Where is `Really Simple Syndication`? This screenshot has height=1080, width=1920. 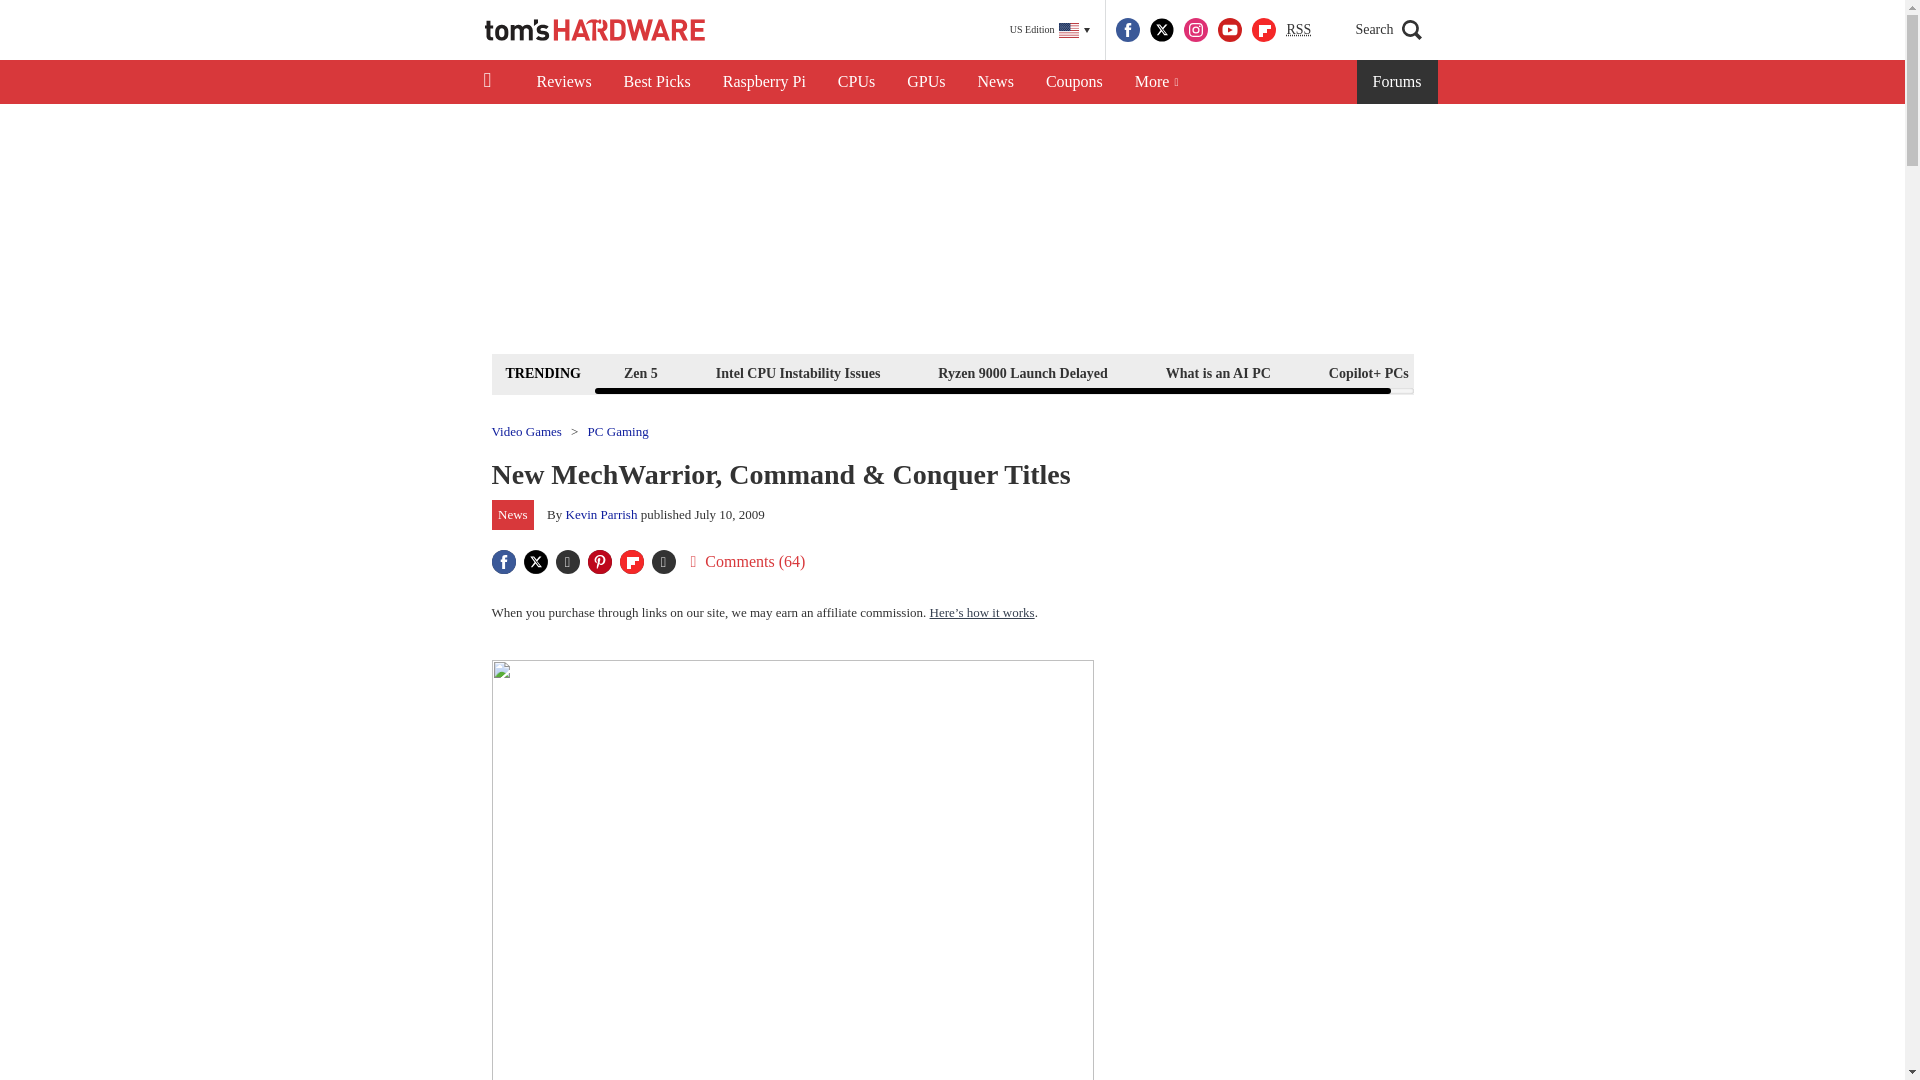 Really Simple Syndication is located at coordinates (1298, 28).